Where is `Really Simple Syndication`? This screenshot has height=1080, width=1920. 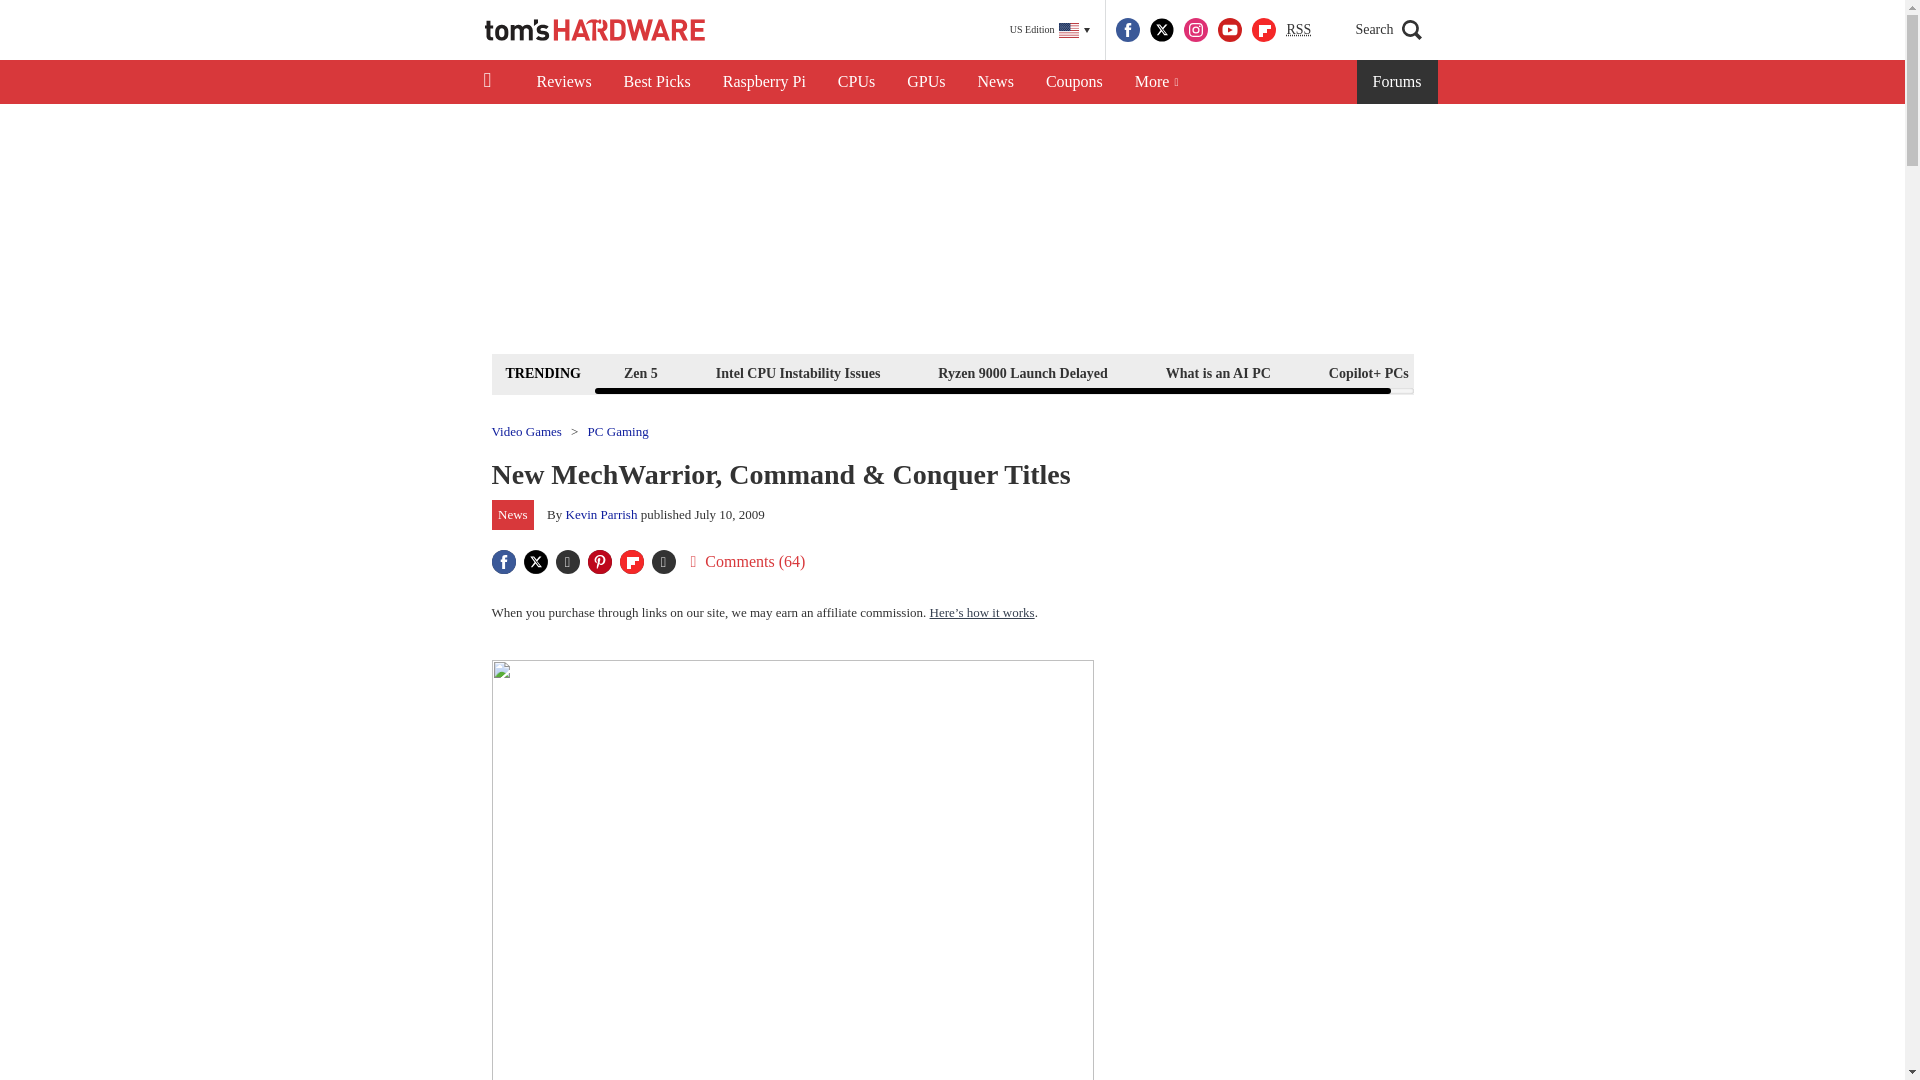 Really Simple Syndication is located at coordinates (1298, 28).